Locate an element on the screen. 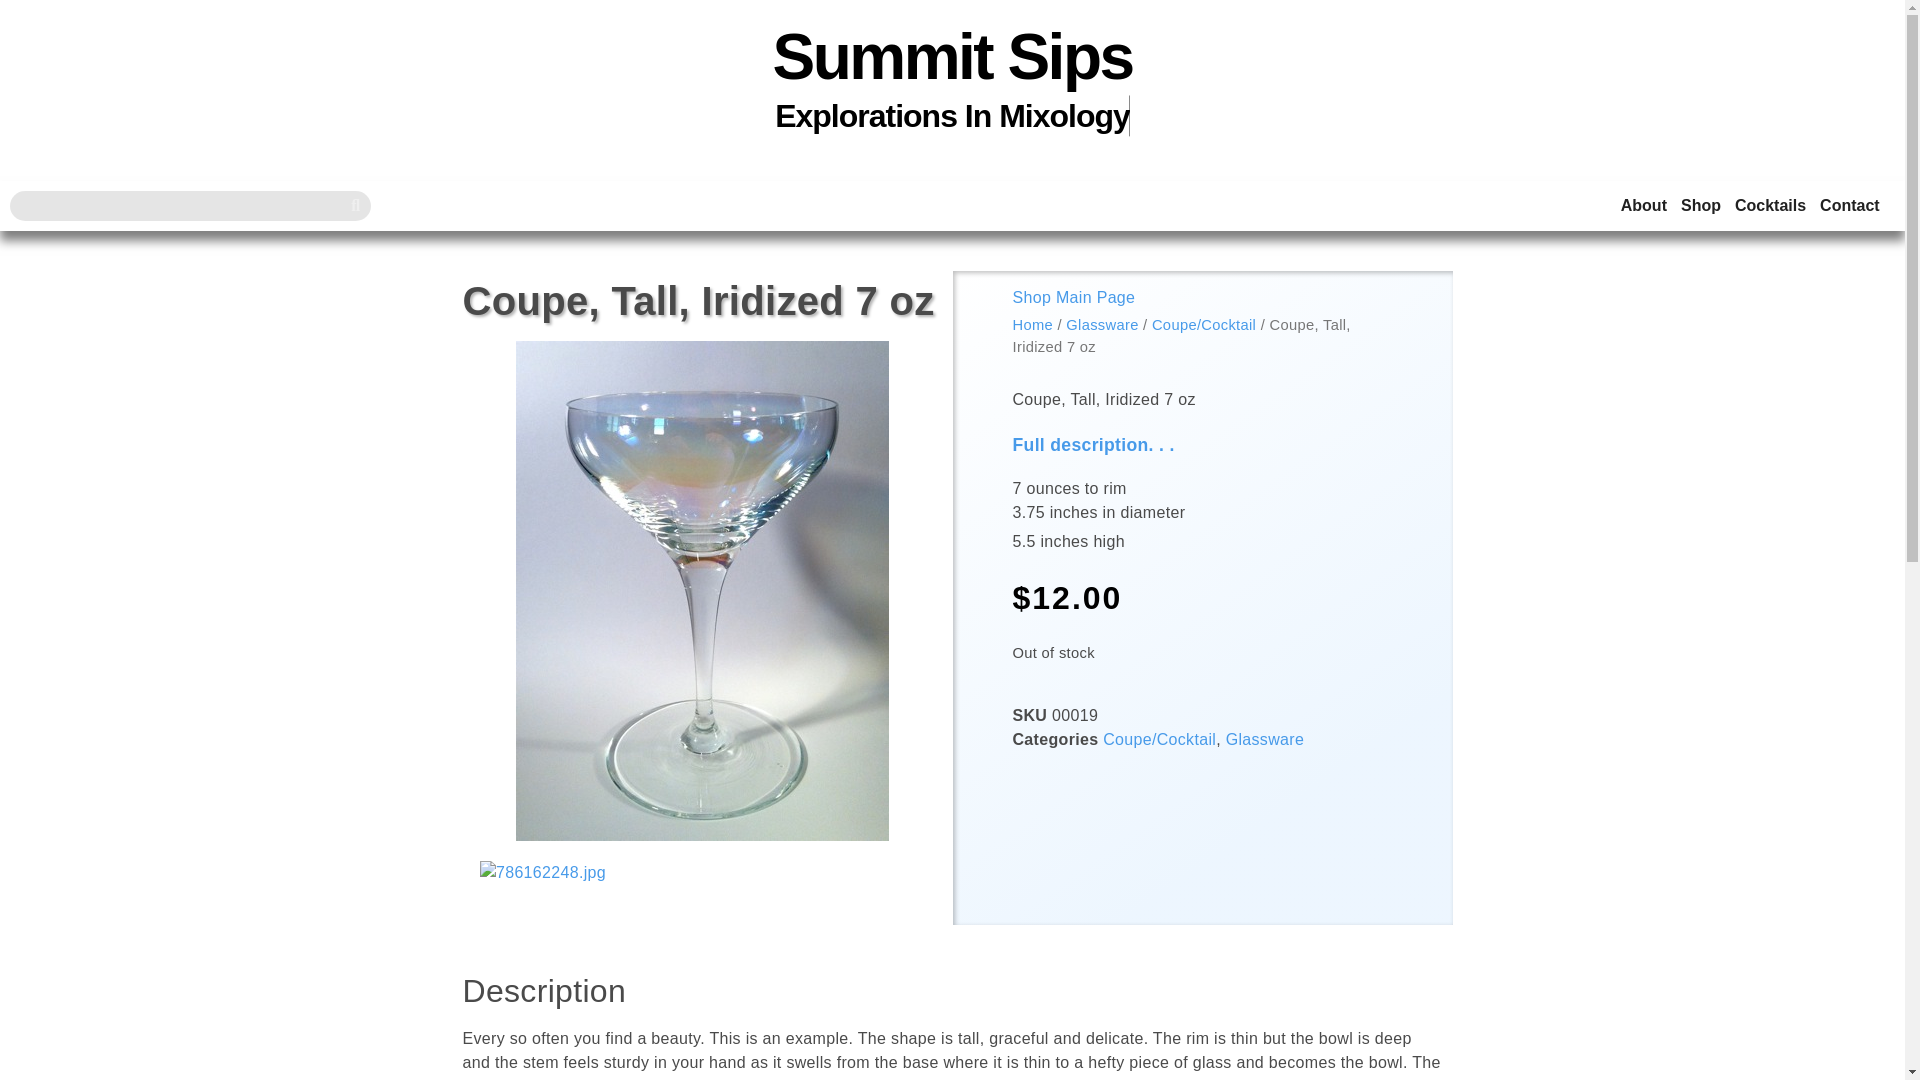 The image size is (1920, 1080). Home is located at coordinates (1032, 324).